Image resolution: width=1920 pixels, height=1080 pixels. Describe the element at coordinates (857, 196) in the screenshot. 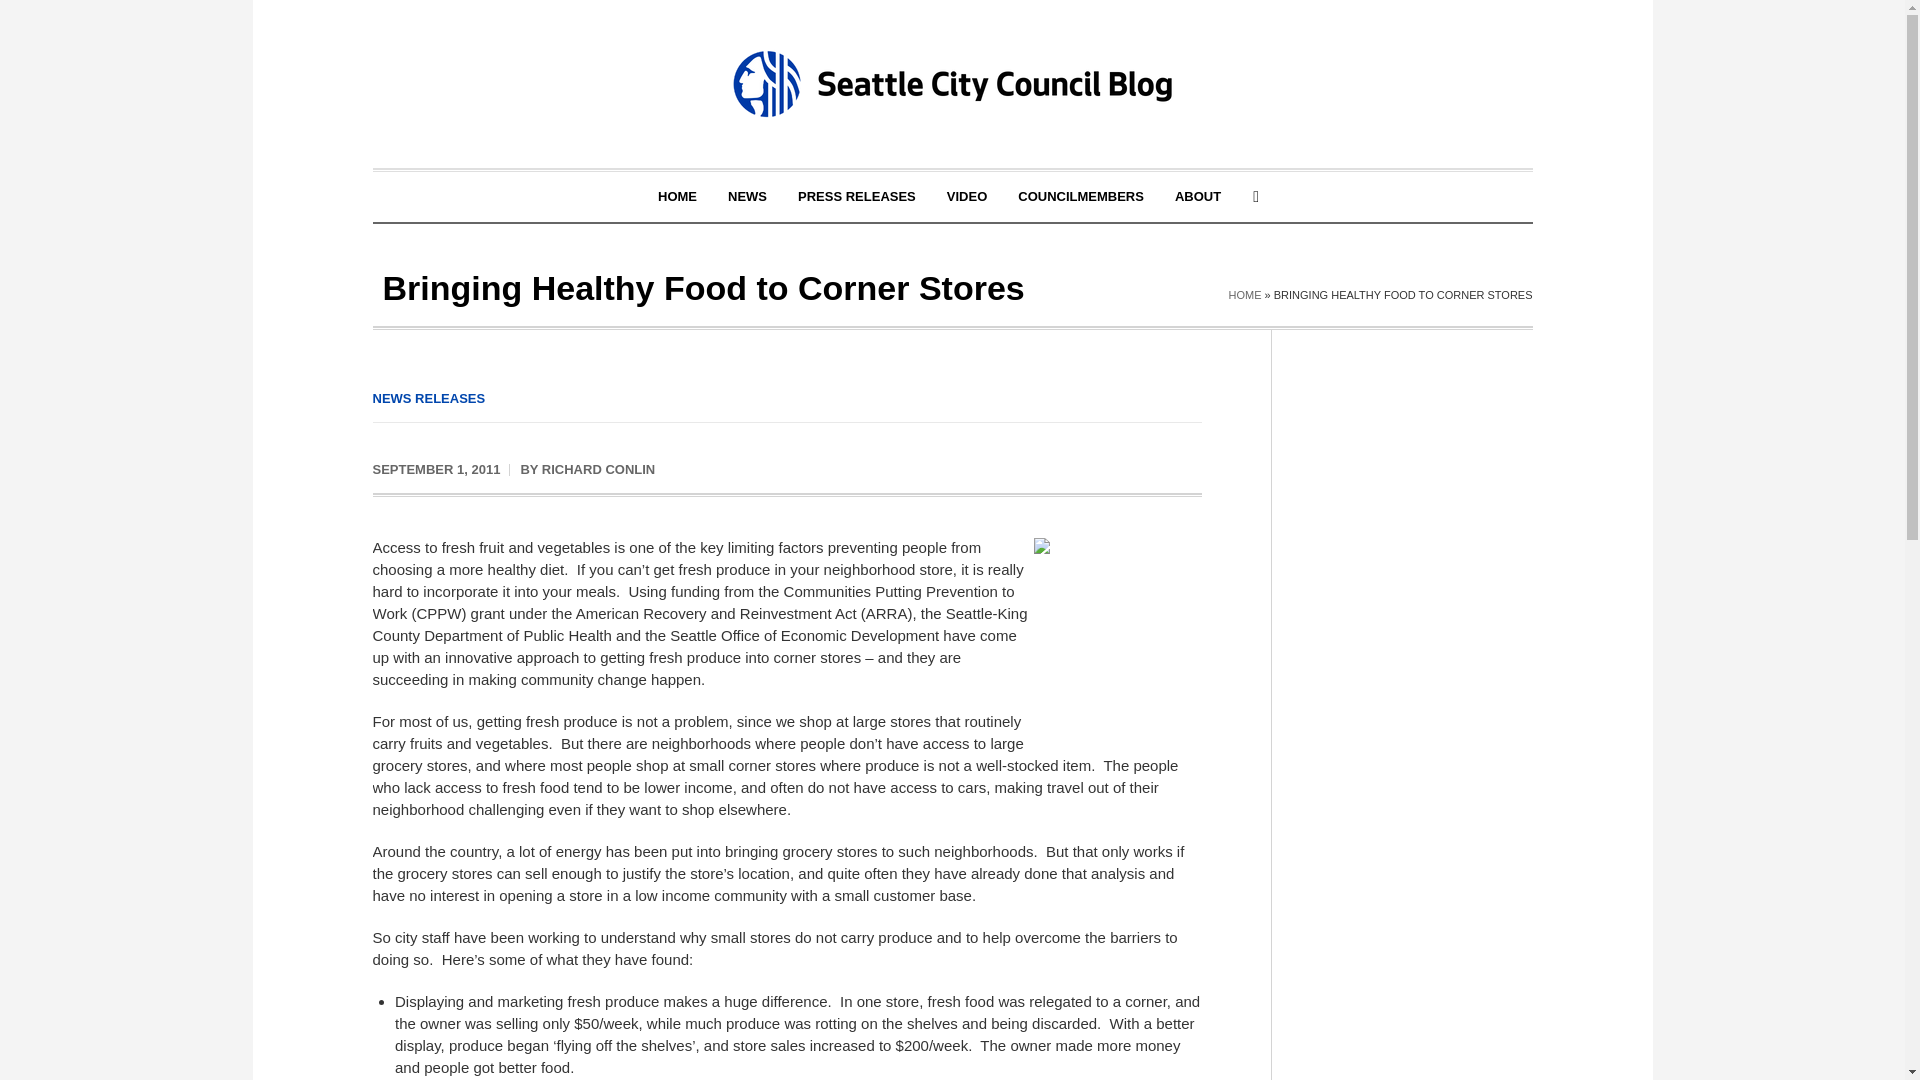

I see `PRESS RELEASES` at that location.